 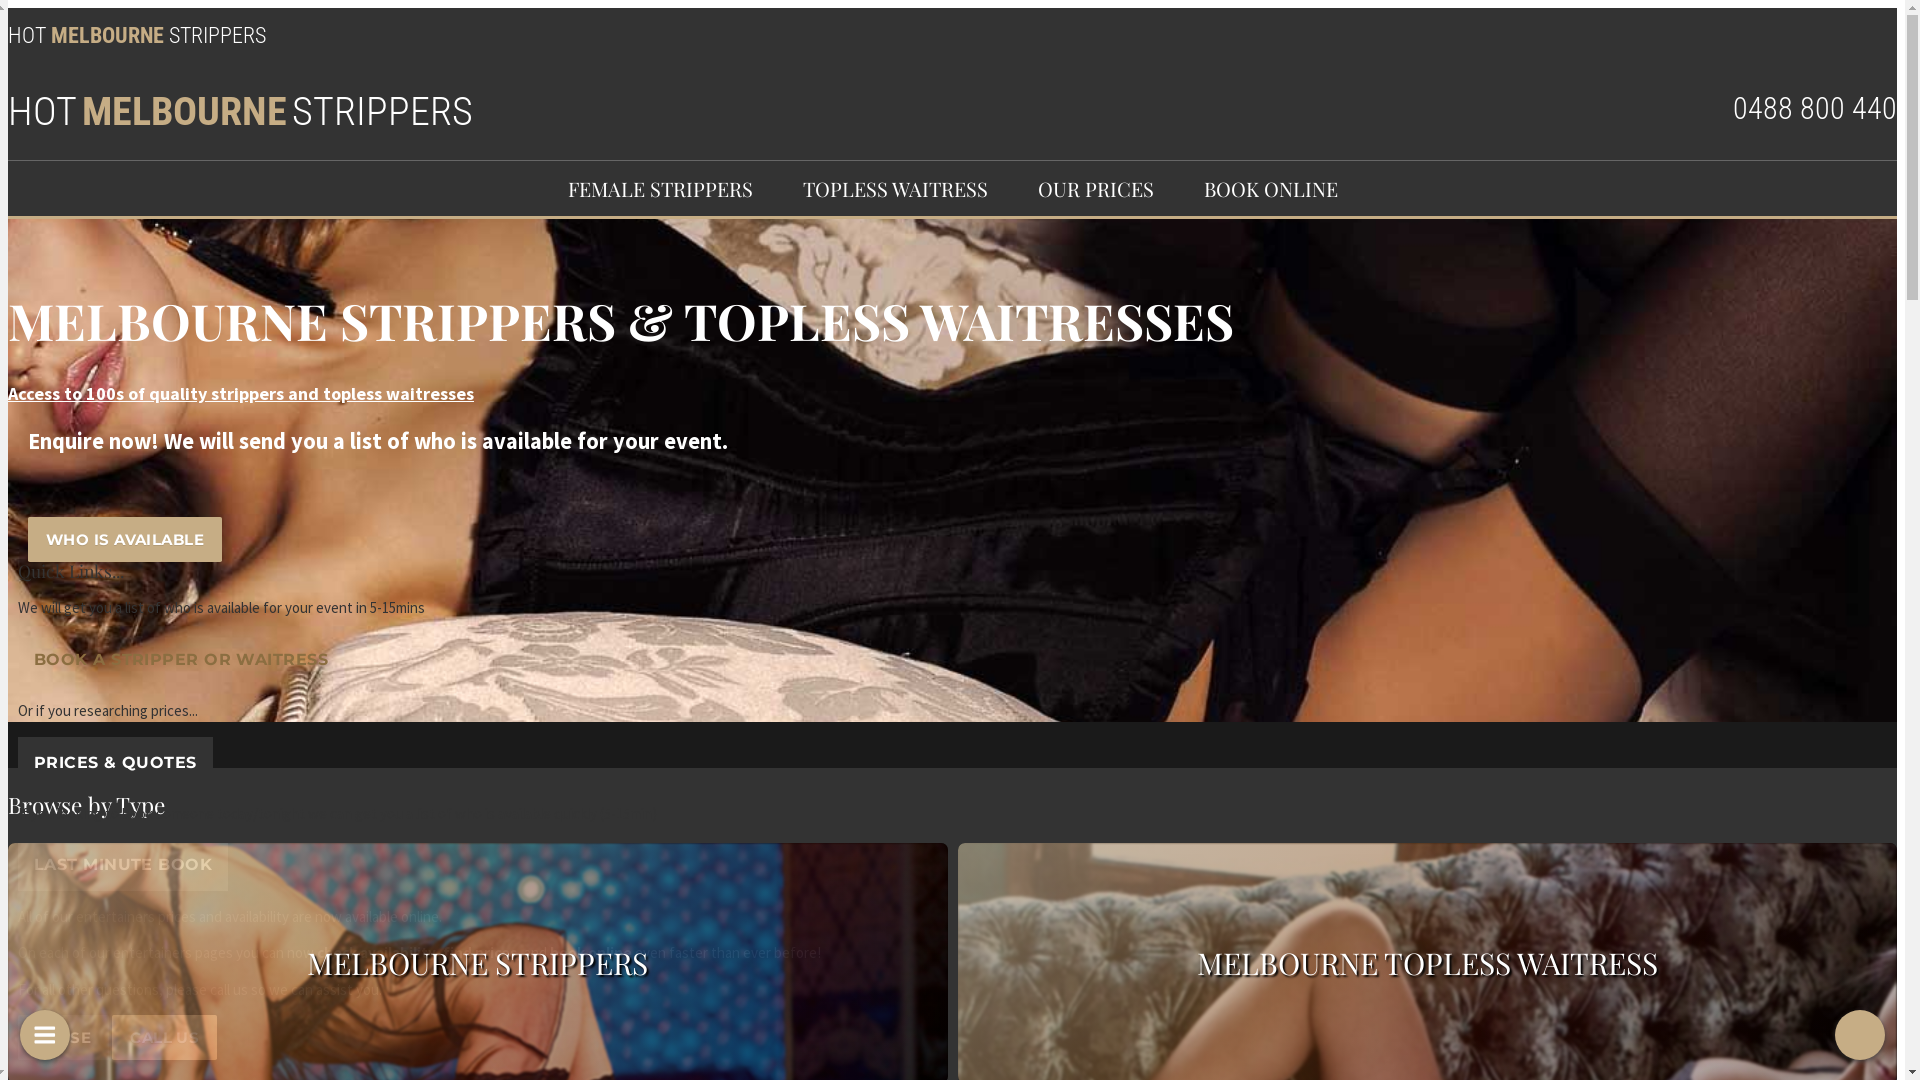 What do you see at coordinates (123, 864) in the screenshot?
I see `LAST MINUTE BOOK` at bounding box center [123, 864].